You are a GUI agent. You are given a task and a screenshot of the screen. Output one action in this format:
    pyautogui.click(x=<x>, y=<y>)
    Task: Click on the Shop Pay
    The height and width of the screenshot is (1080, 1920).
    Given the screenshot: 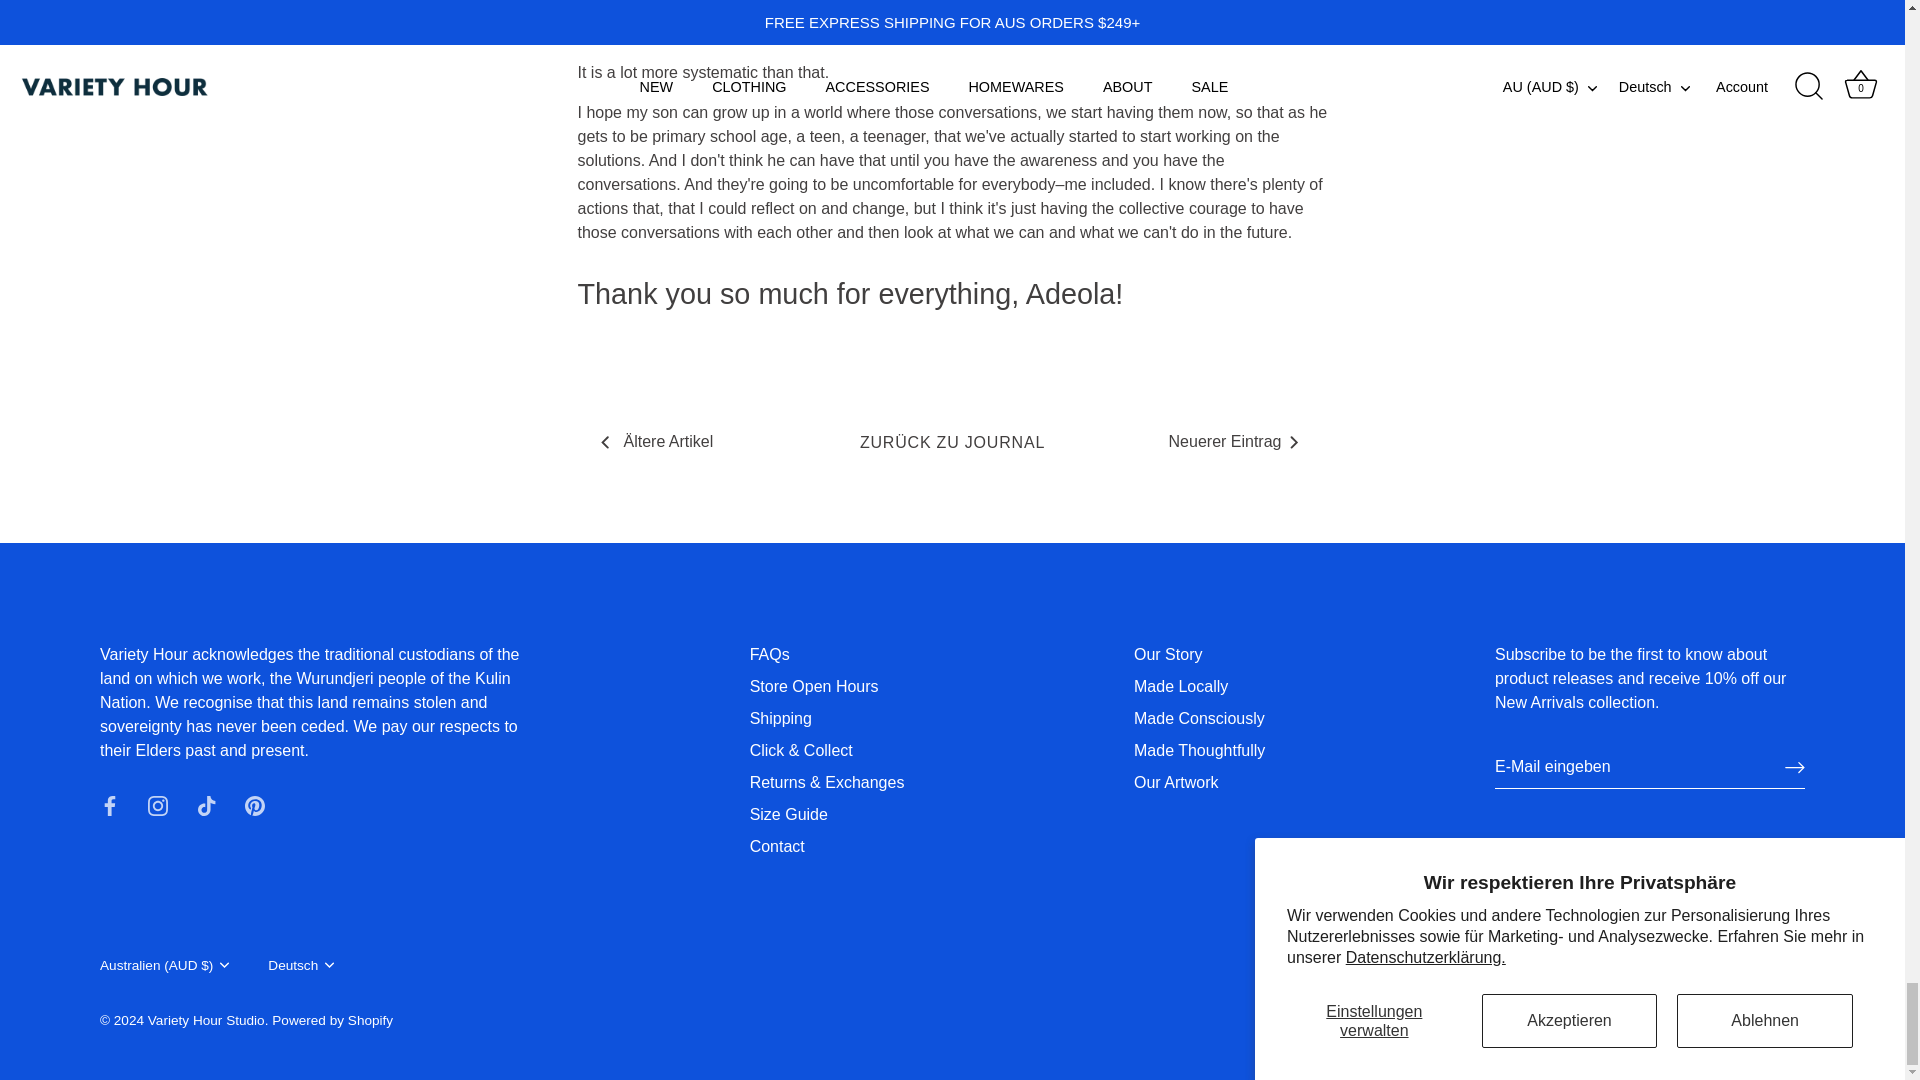 What is the action you would take?
    pyautogui.click(x=1644, y=968)
    